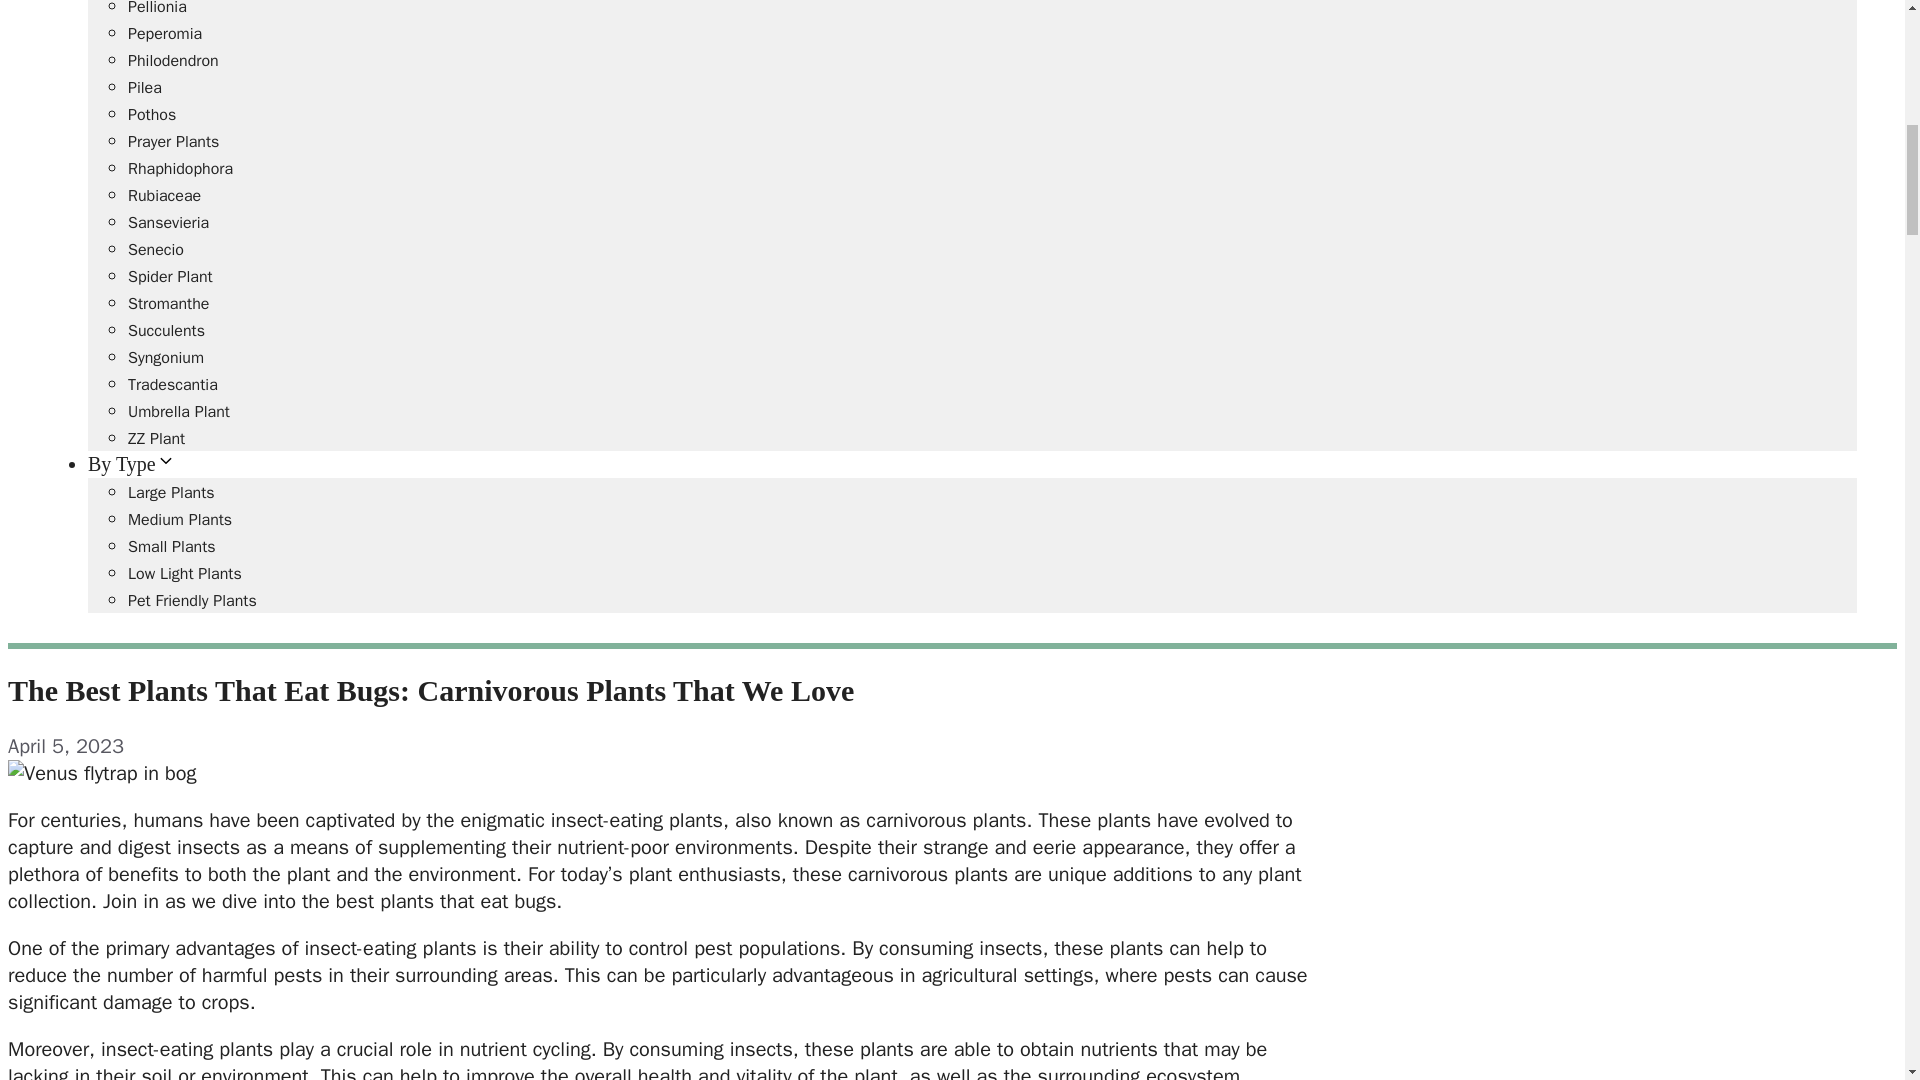 The height and width of the screenshot is (1080, 1920). What do you see at coordinates (157, 8) in the screenshot?
I see `Pellionia` at bounding box center [157, 8].